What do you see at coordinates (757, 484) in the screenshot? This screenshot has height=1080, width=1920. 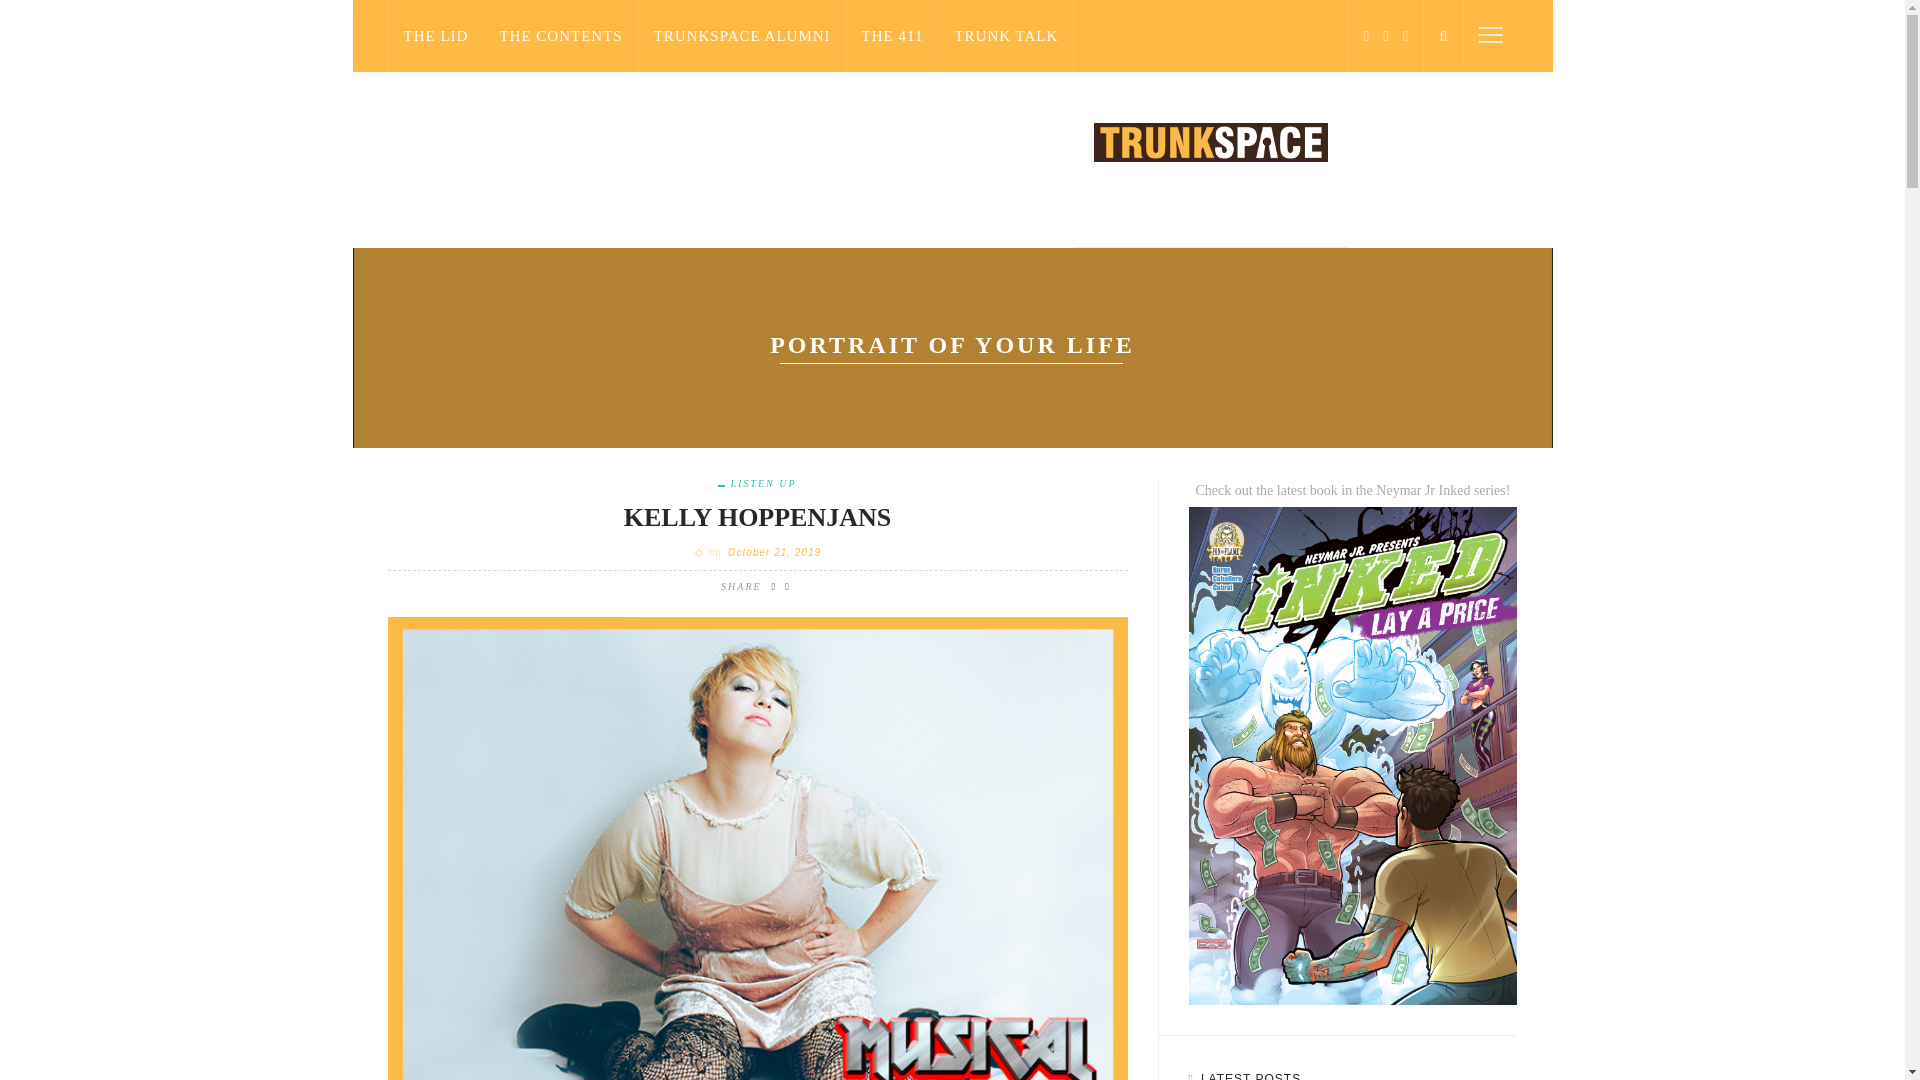 I see `Listen Up` at bounding box center [757, 484].